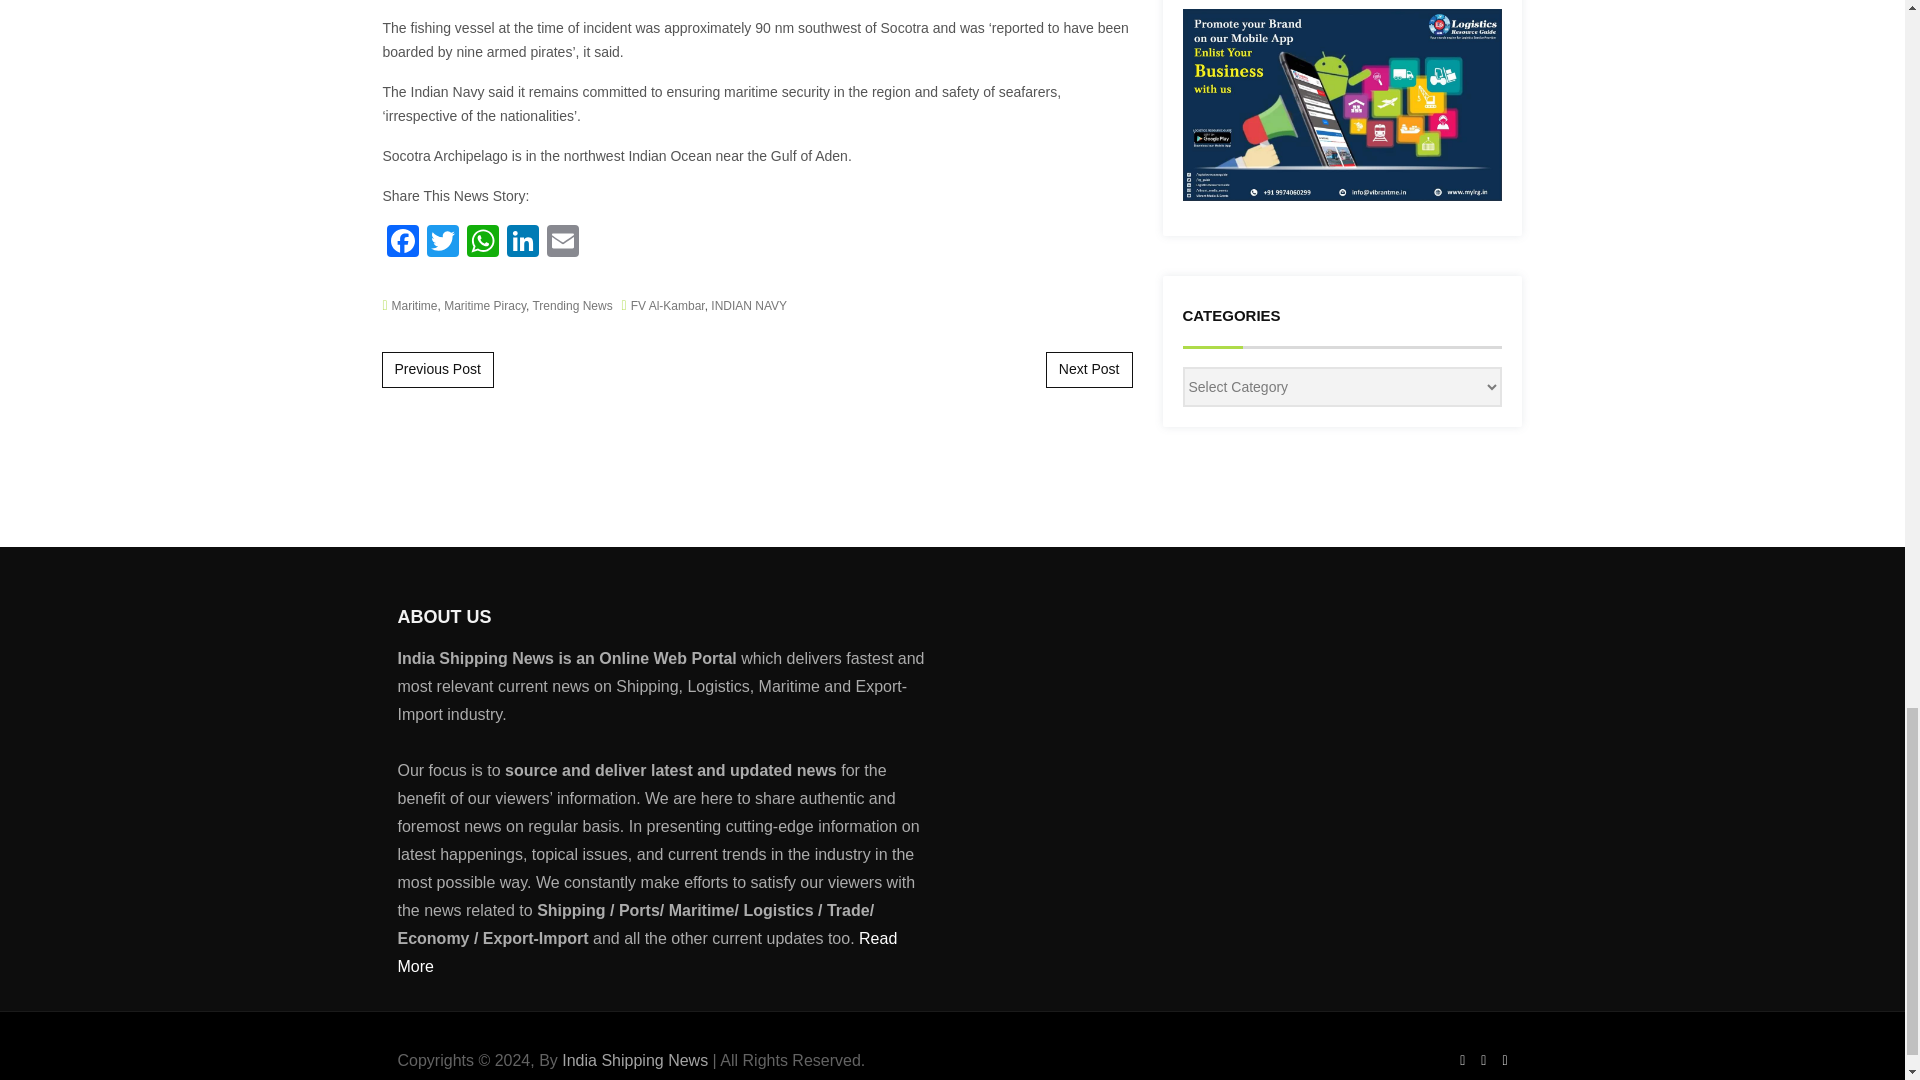 The width and height of the screenshot is (1920, 1080). Describe the element at coordinates (442, 243) in the screenshot. I see `Twitter` at that location.